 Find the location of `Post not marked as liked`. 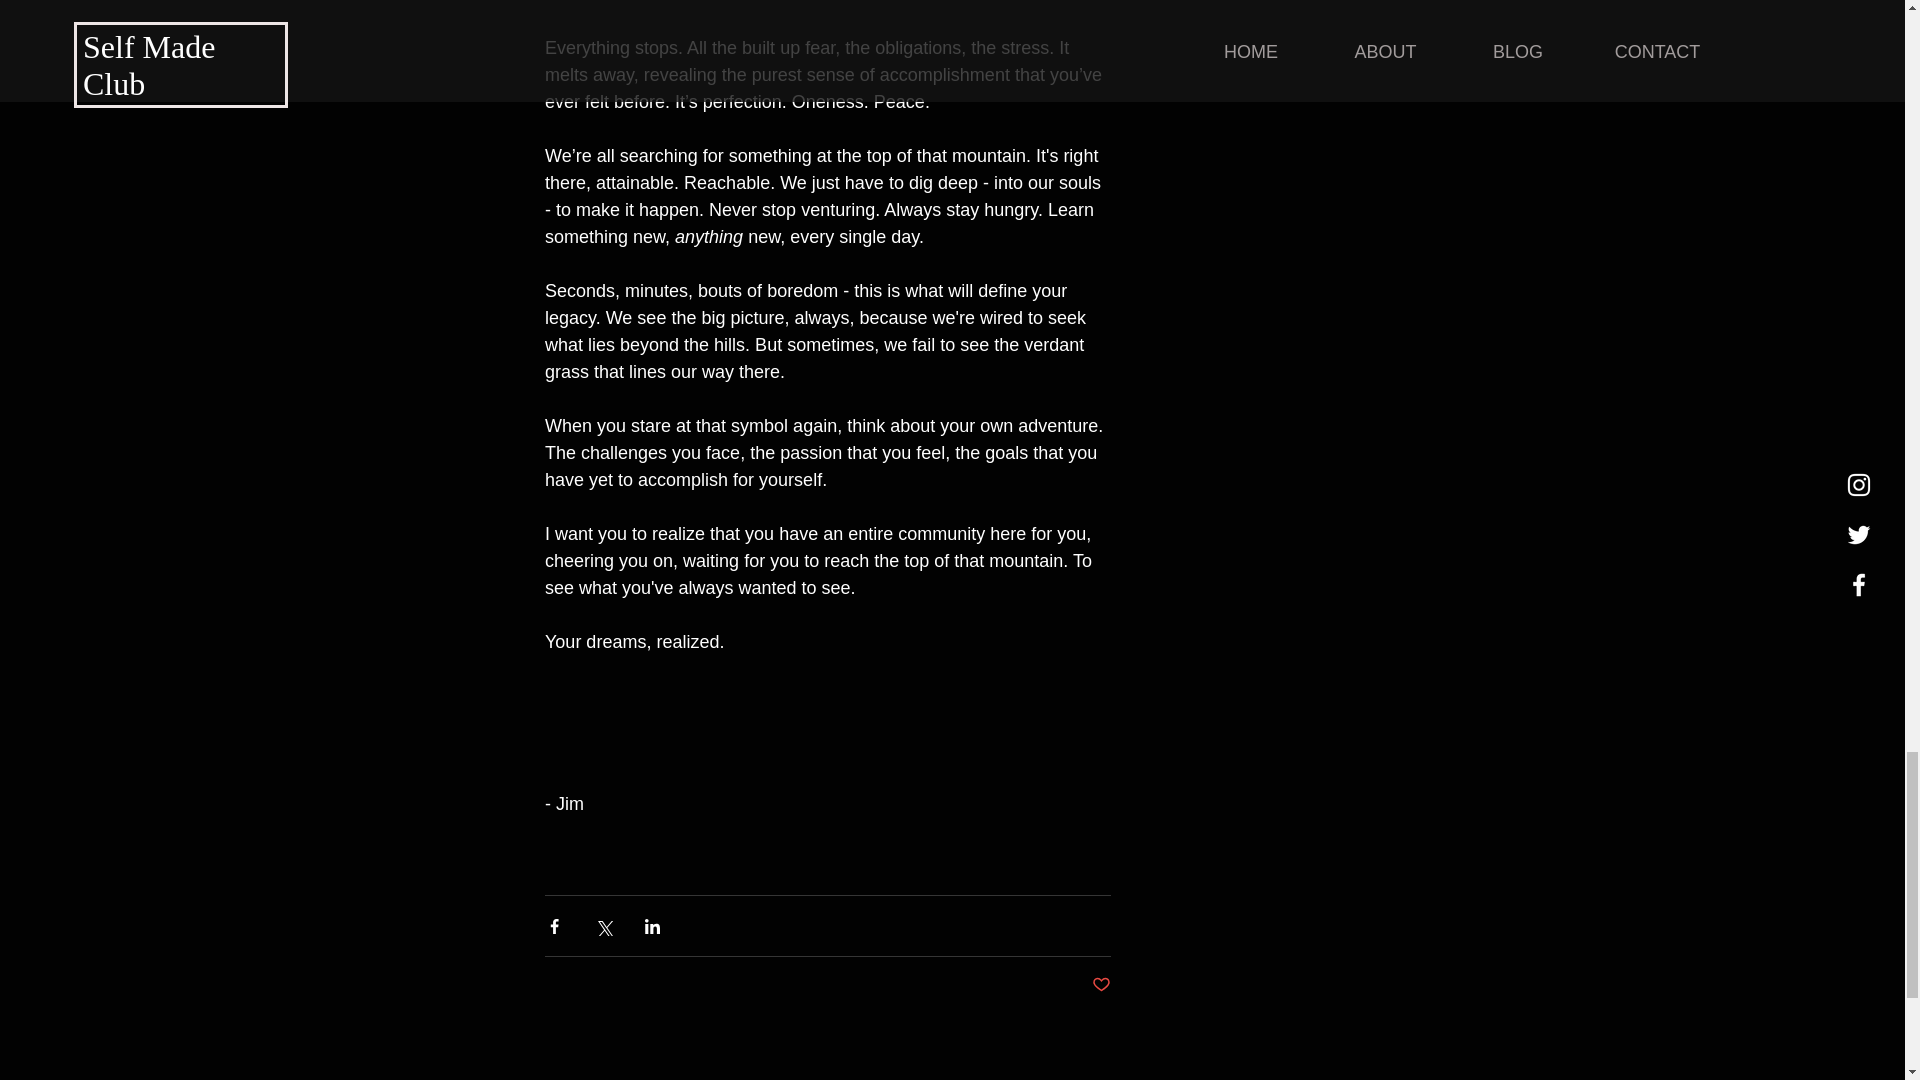

Post not marked as liked is located at coordinates (1102, 985).